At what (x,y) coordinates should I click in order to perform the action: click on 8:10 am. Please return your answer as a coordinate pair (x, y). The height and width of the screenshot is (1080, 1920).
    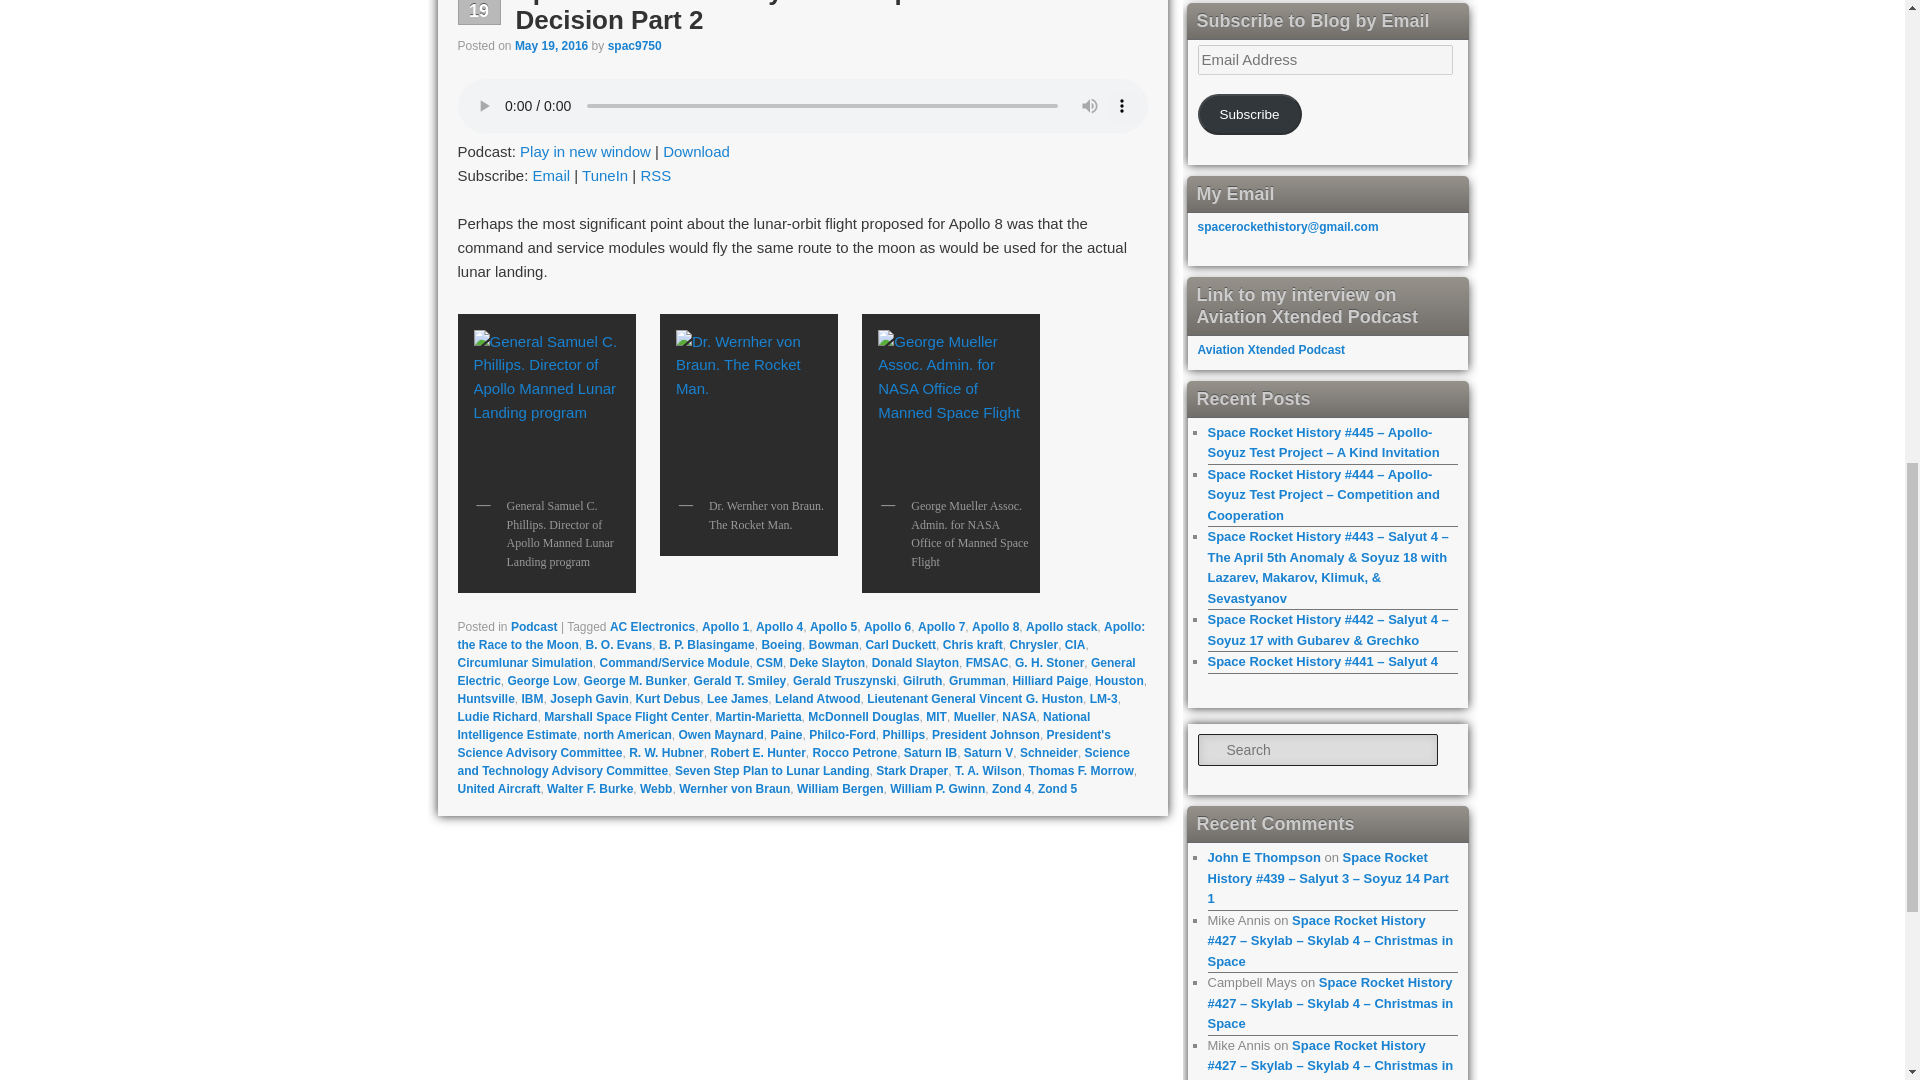
    Looking at the image, I should click on (550, 45).